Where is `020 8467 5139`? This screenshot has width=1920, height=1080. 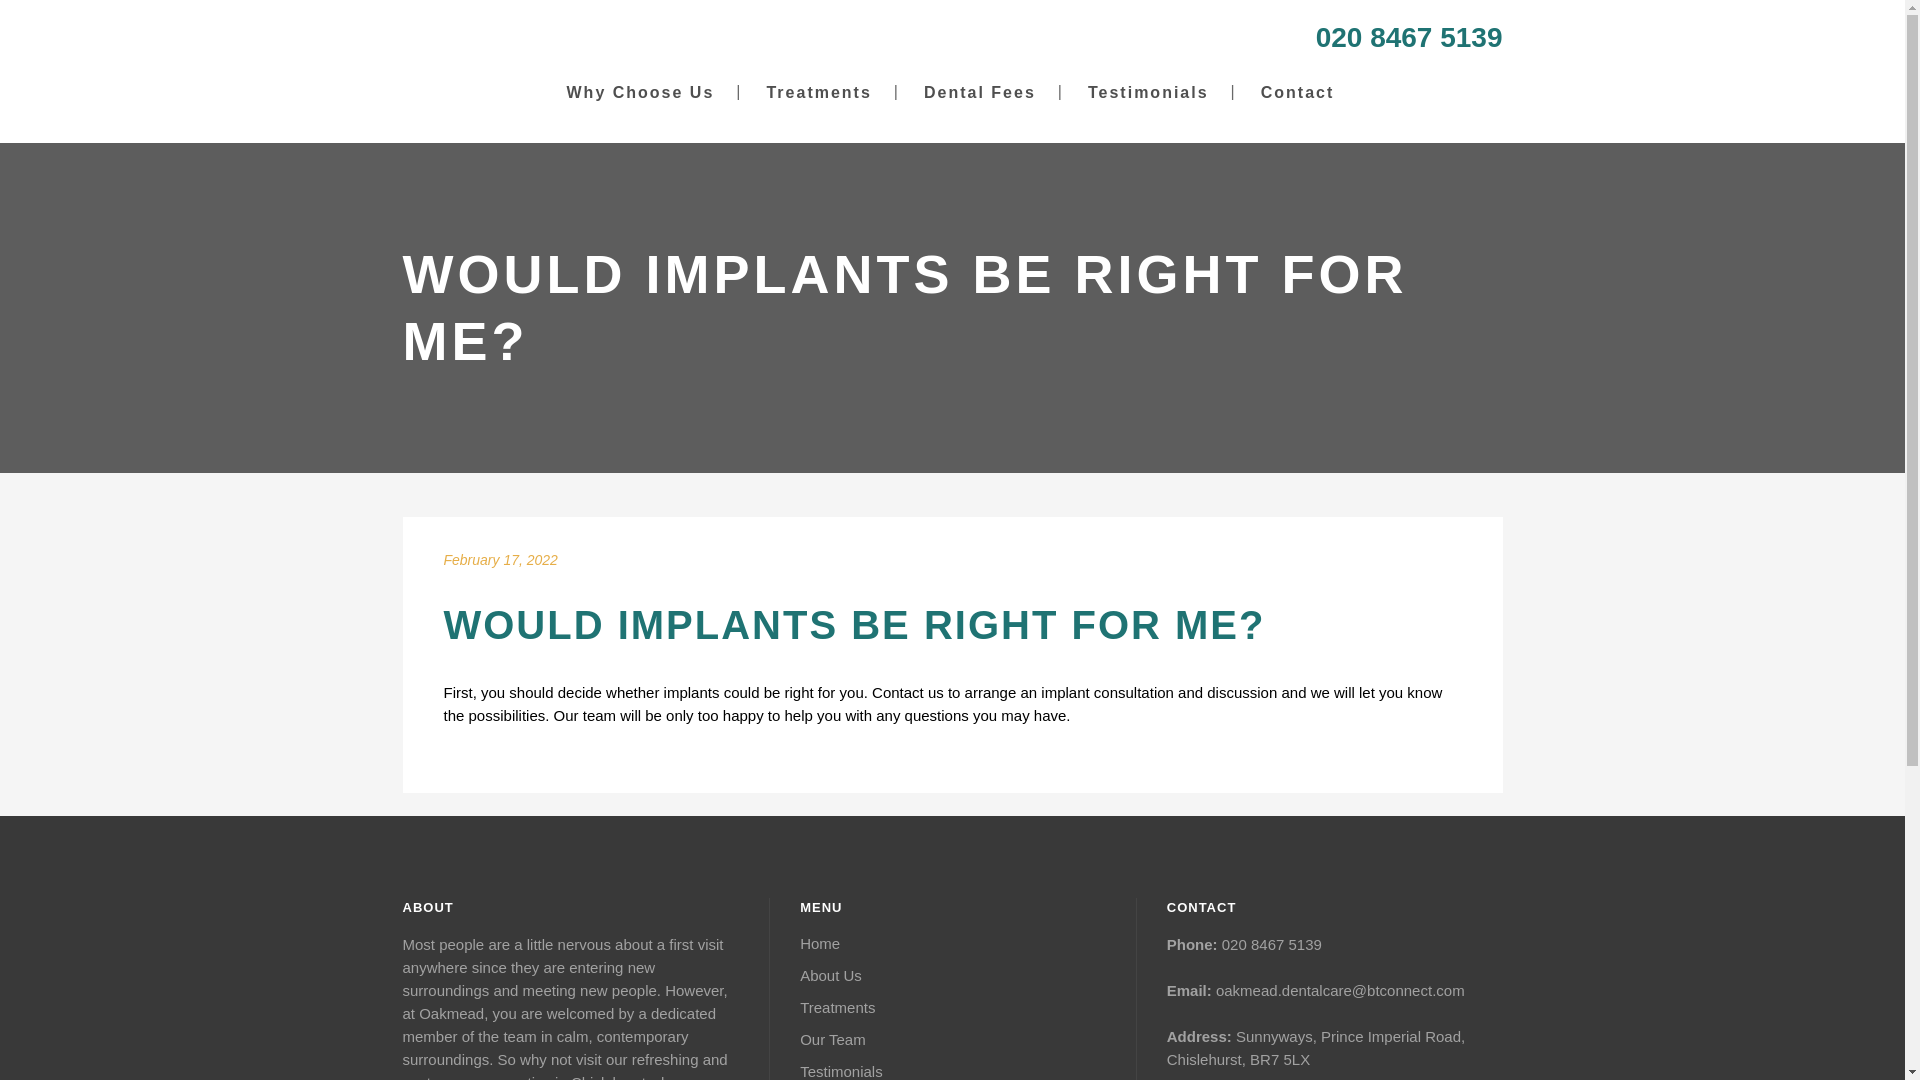 020 8467 5139 is located at coordinates (1409, 36).